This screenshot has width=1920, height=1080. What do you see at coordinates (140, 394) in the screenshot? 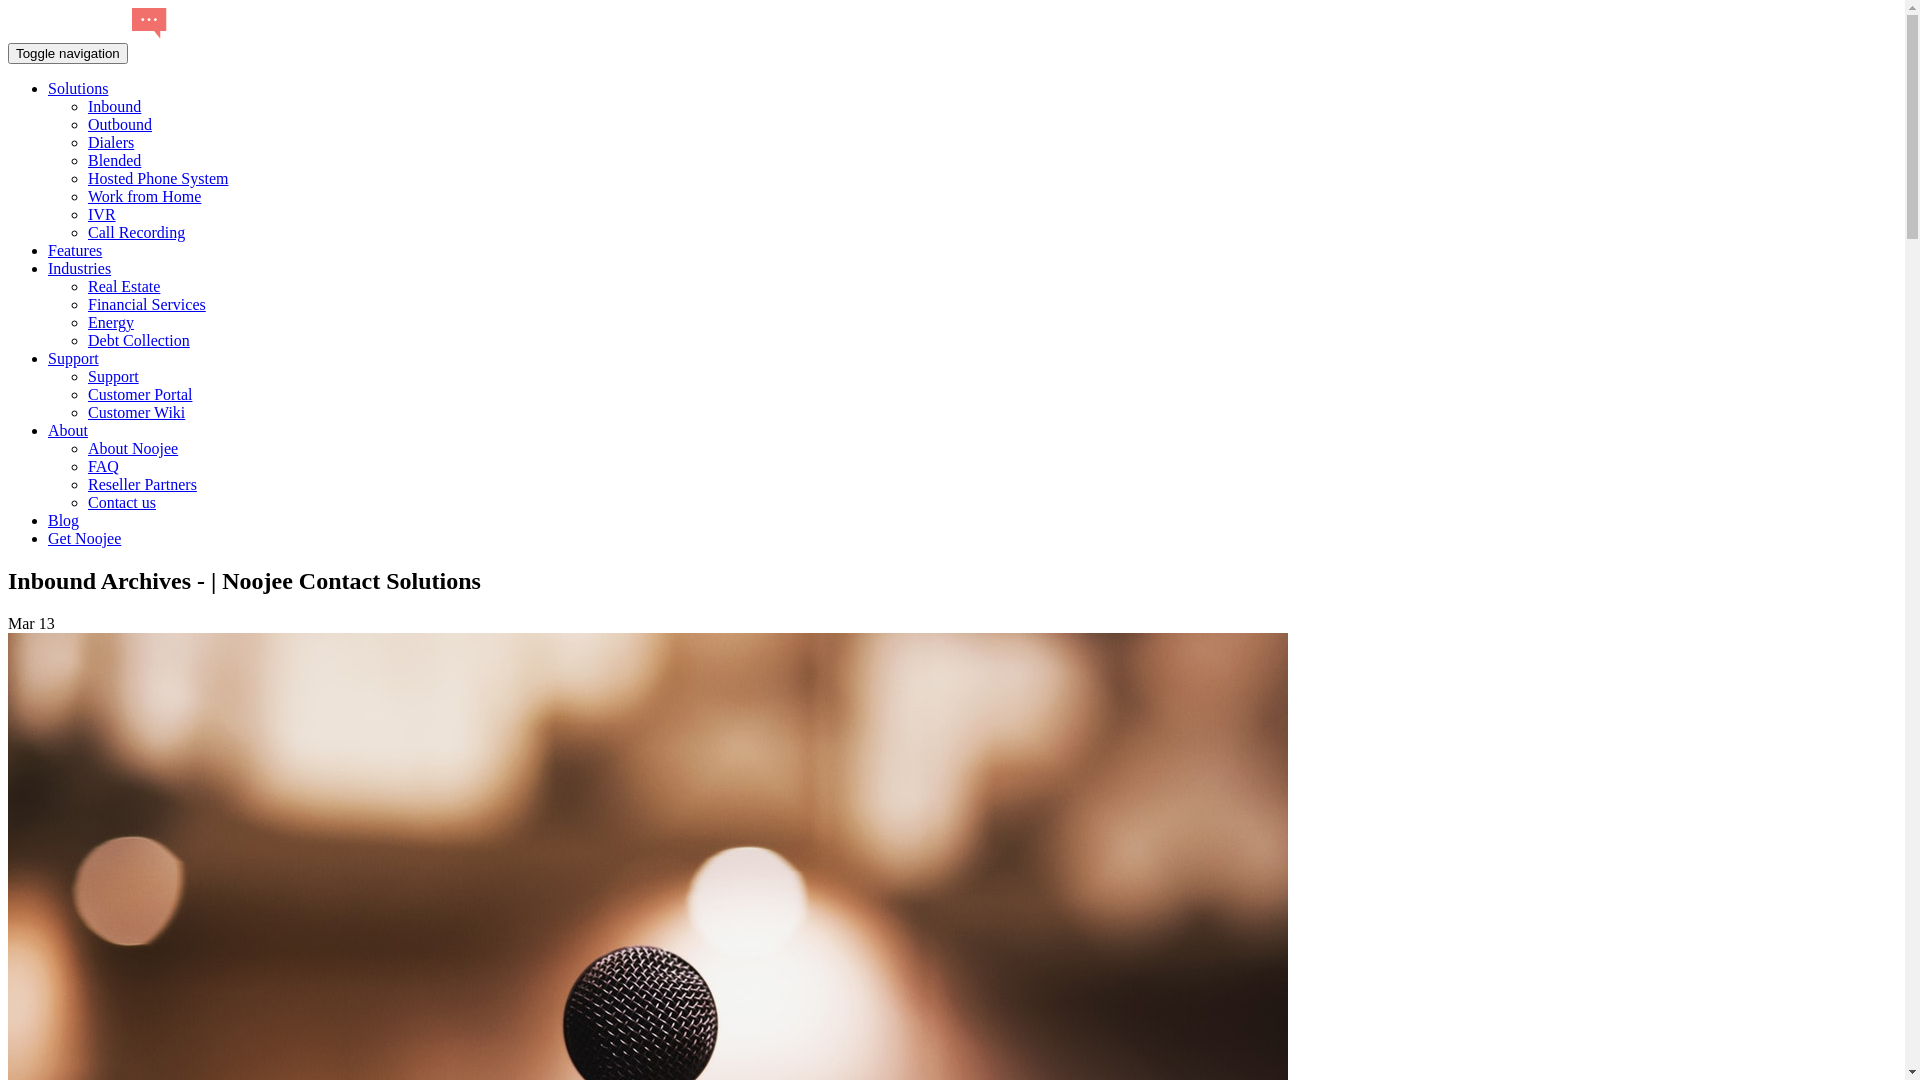
I see `Customer Portal` at bounding box center [140, 394].